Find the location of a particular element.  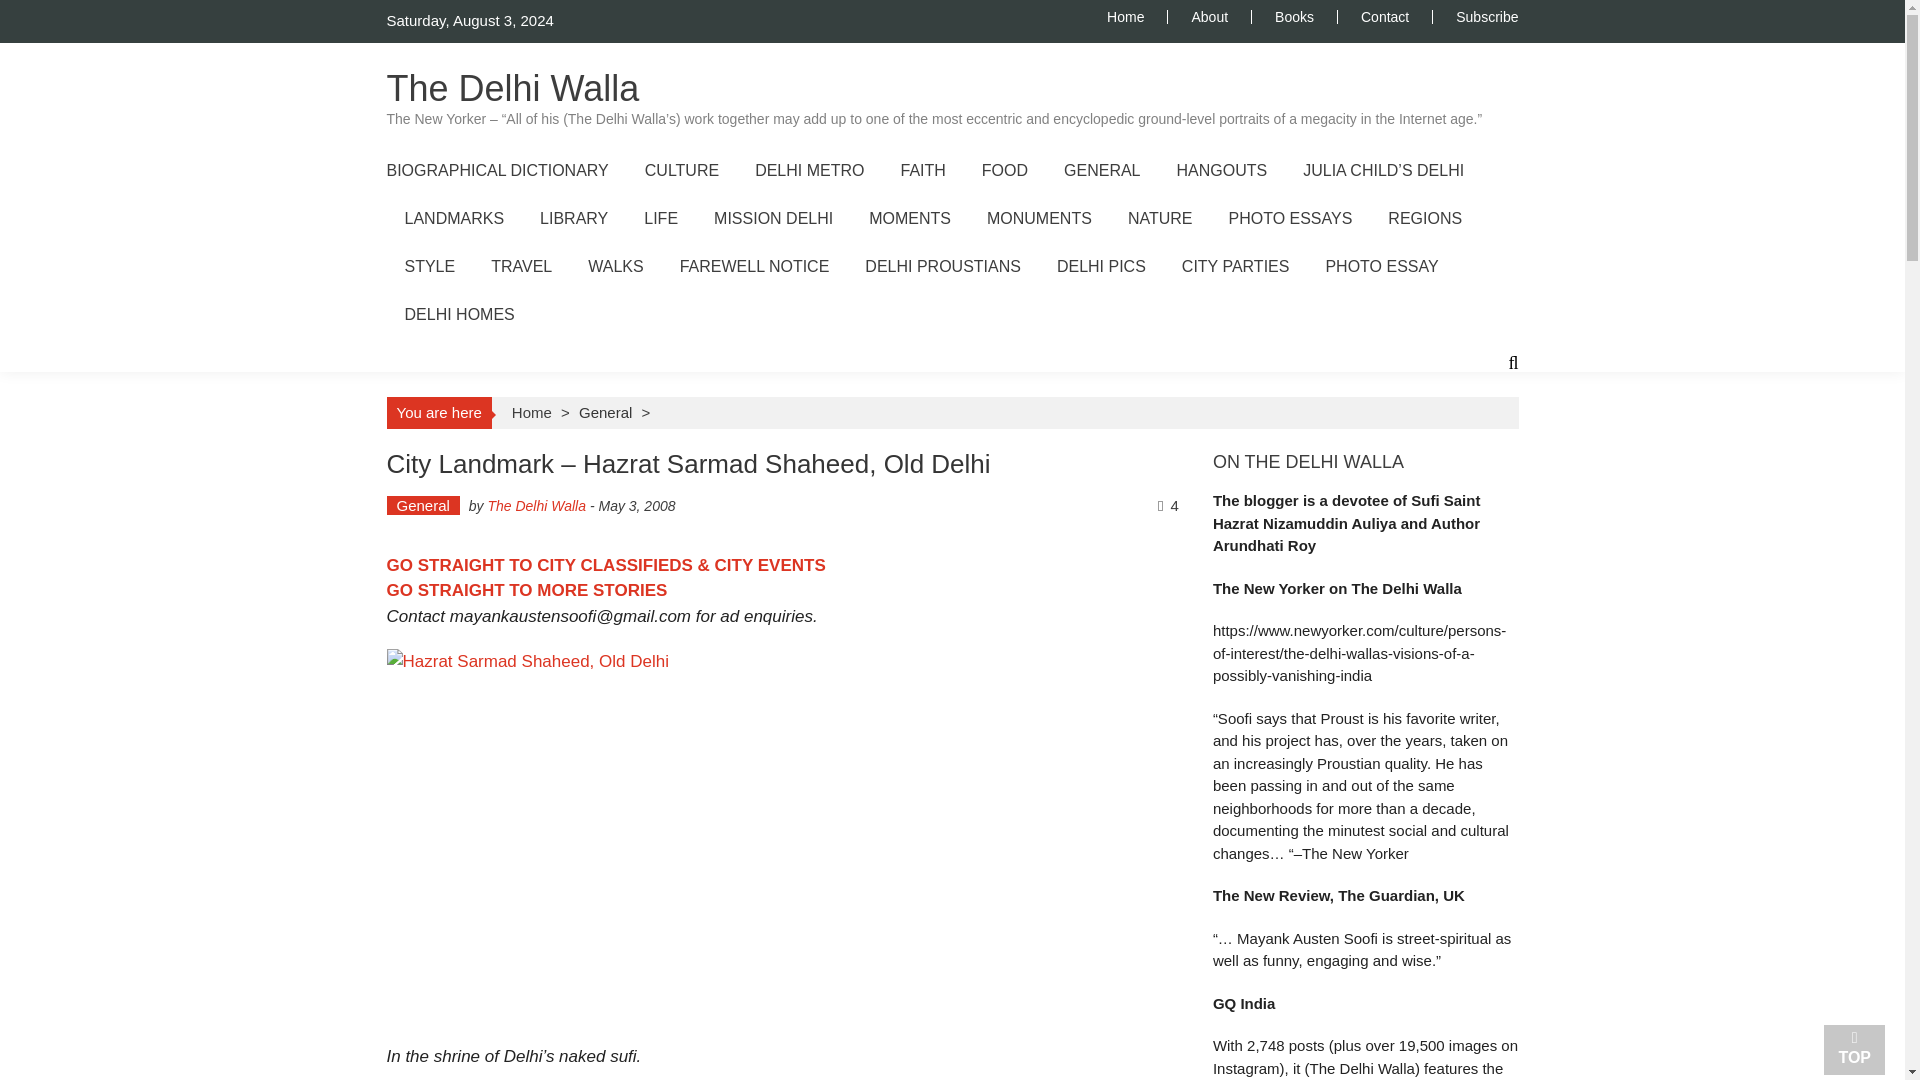

TRAVEL is located at coordinates (522, 266).